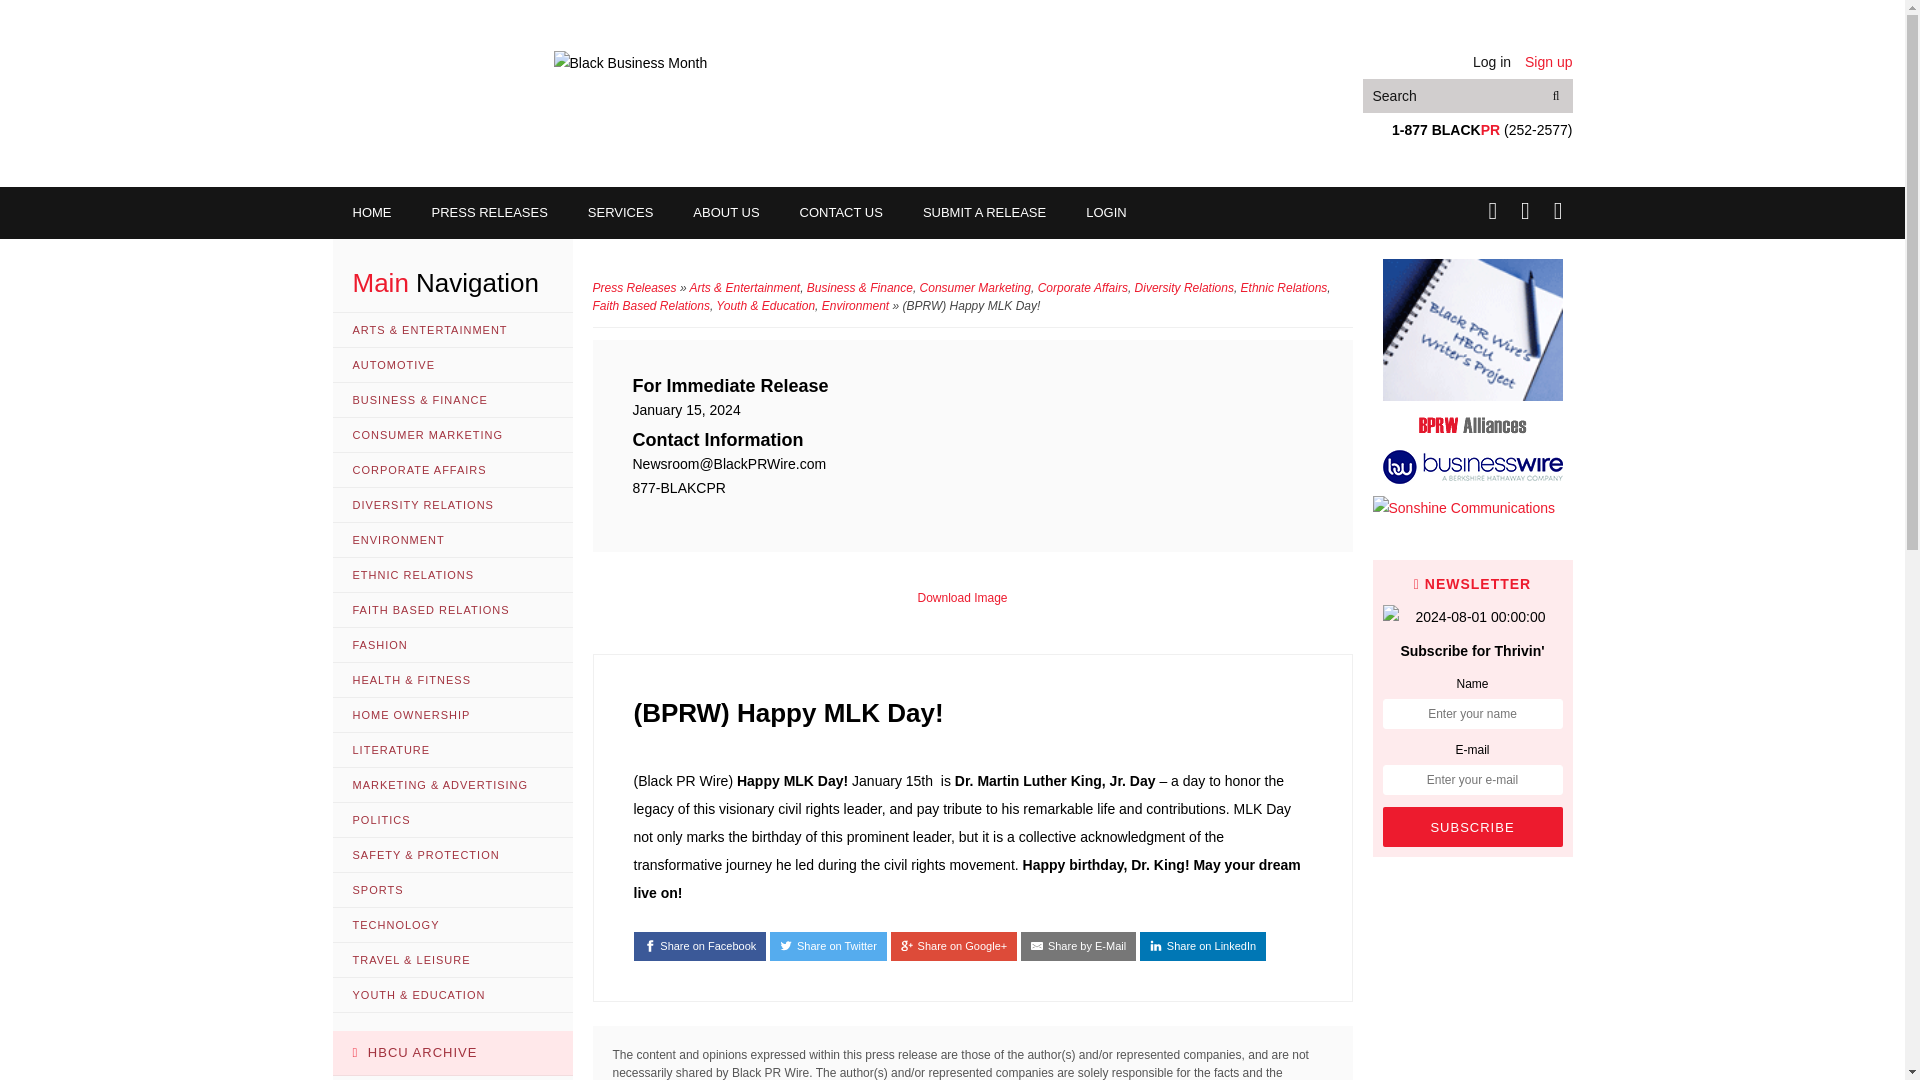 The height and width of the screenshot is (1080, 1920). What do you see at coordinates (726, 212) in the screenshot?
I see `ABOUT US` at bounding box center [726, 212].